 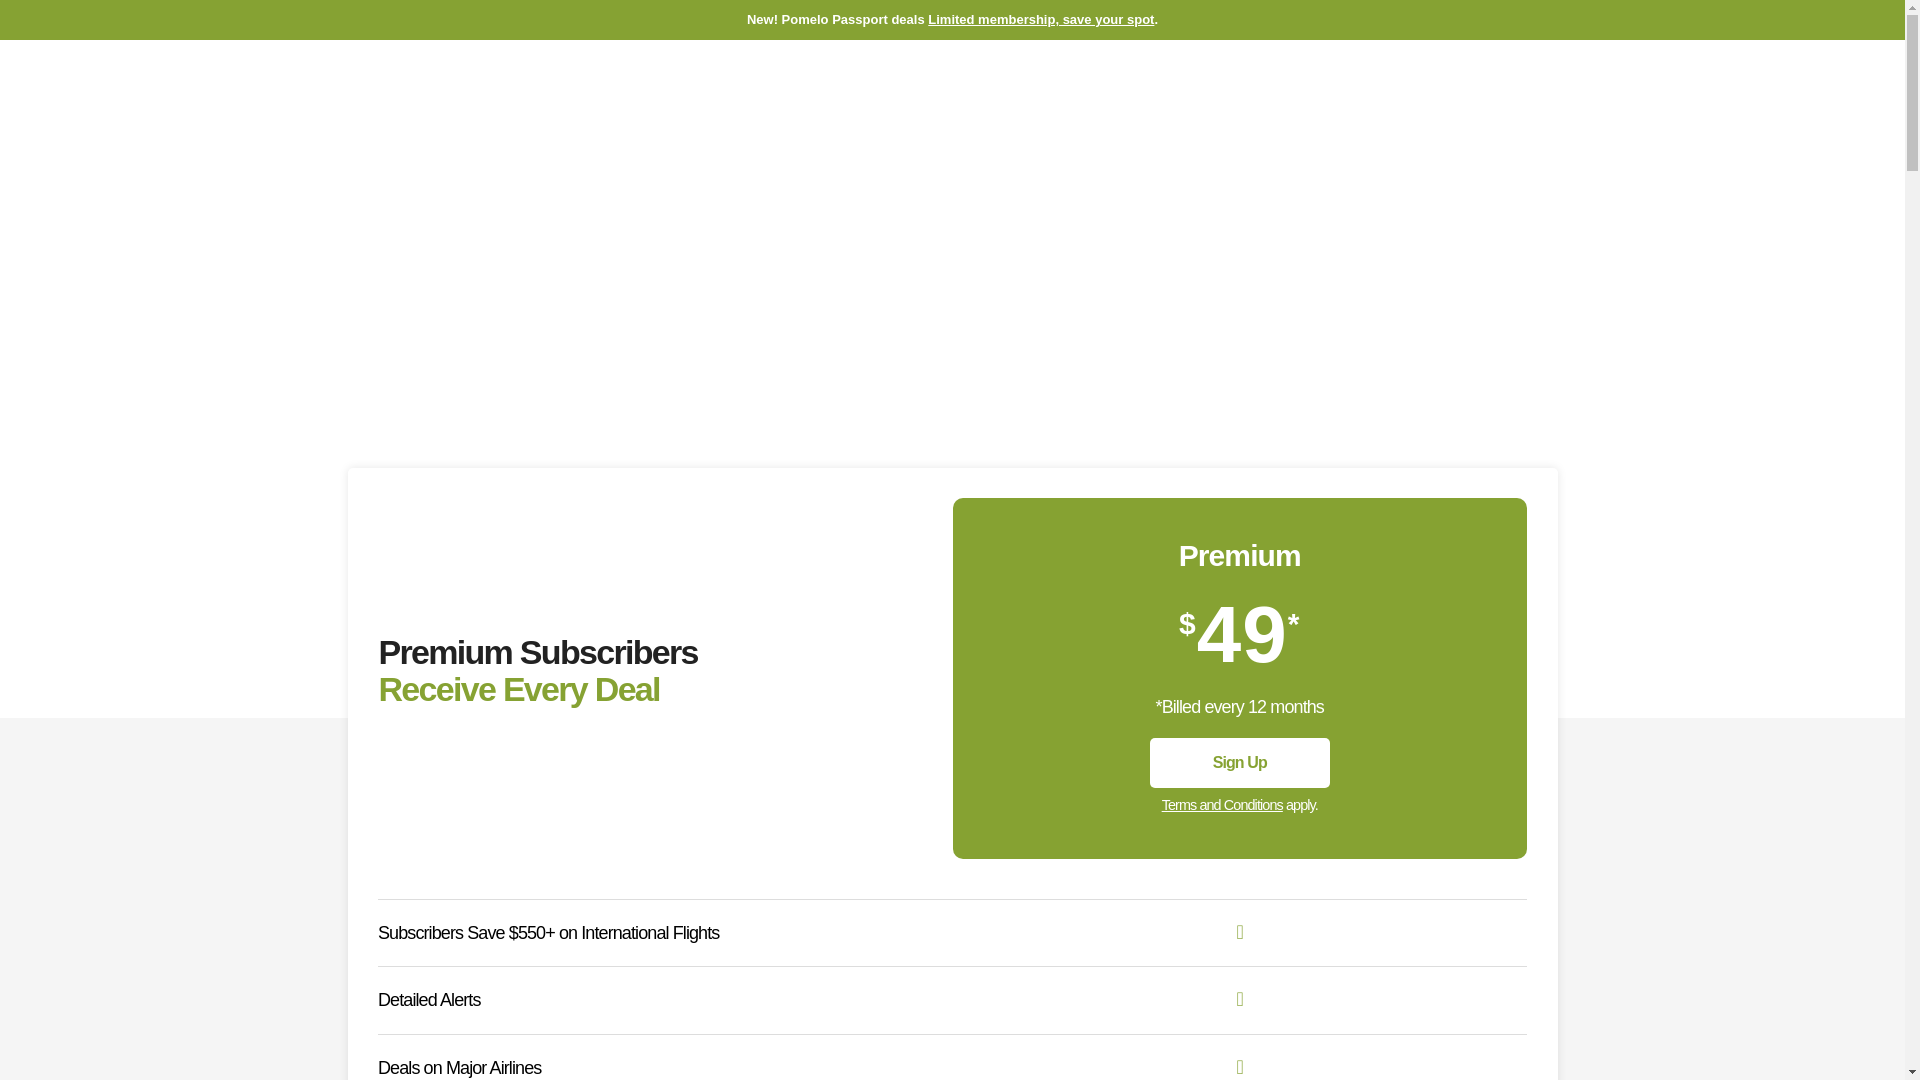 What do you see at coordinates (520, 83) in the screenshot?
I see `Memberships` at bounding box center [520, 83].